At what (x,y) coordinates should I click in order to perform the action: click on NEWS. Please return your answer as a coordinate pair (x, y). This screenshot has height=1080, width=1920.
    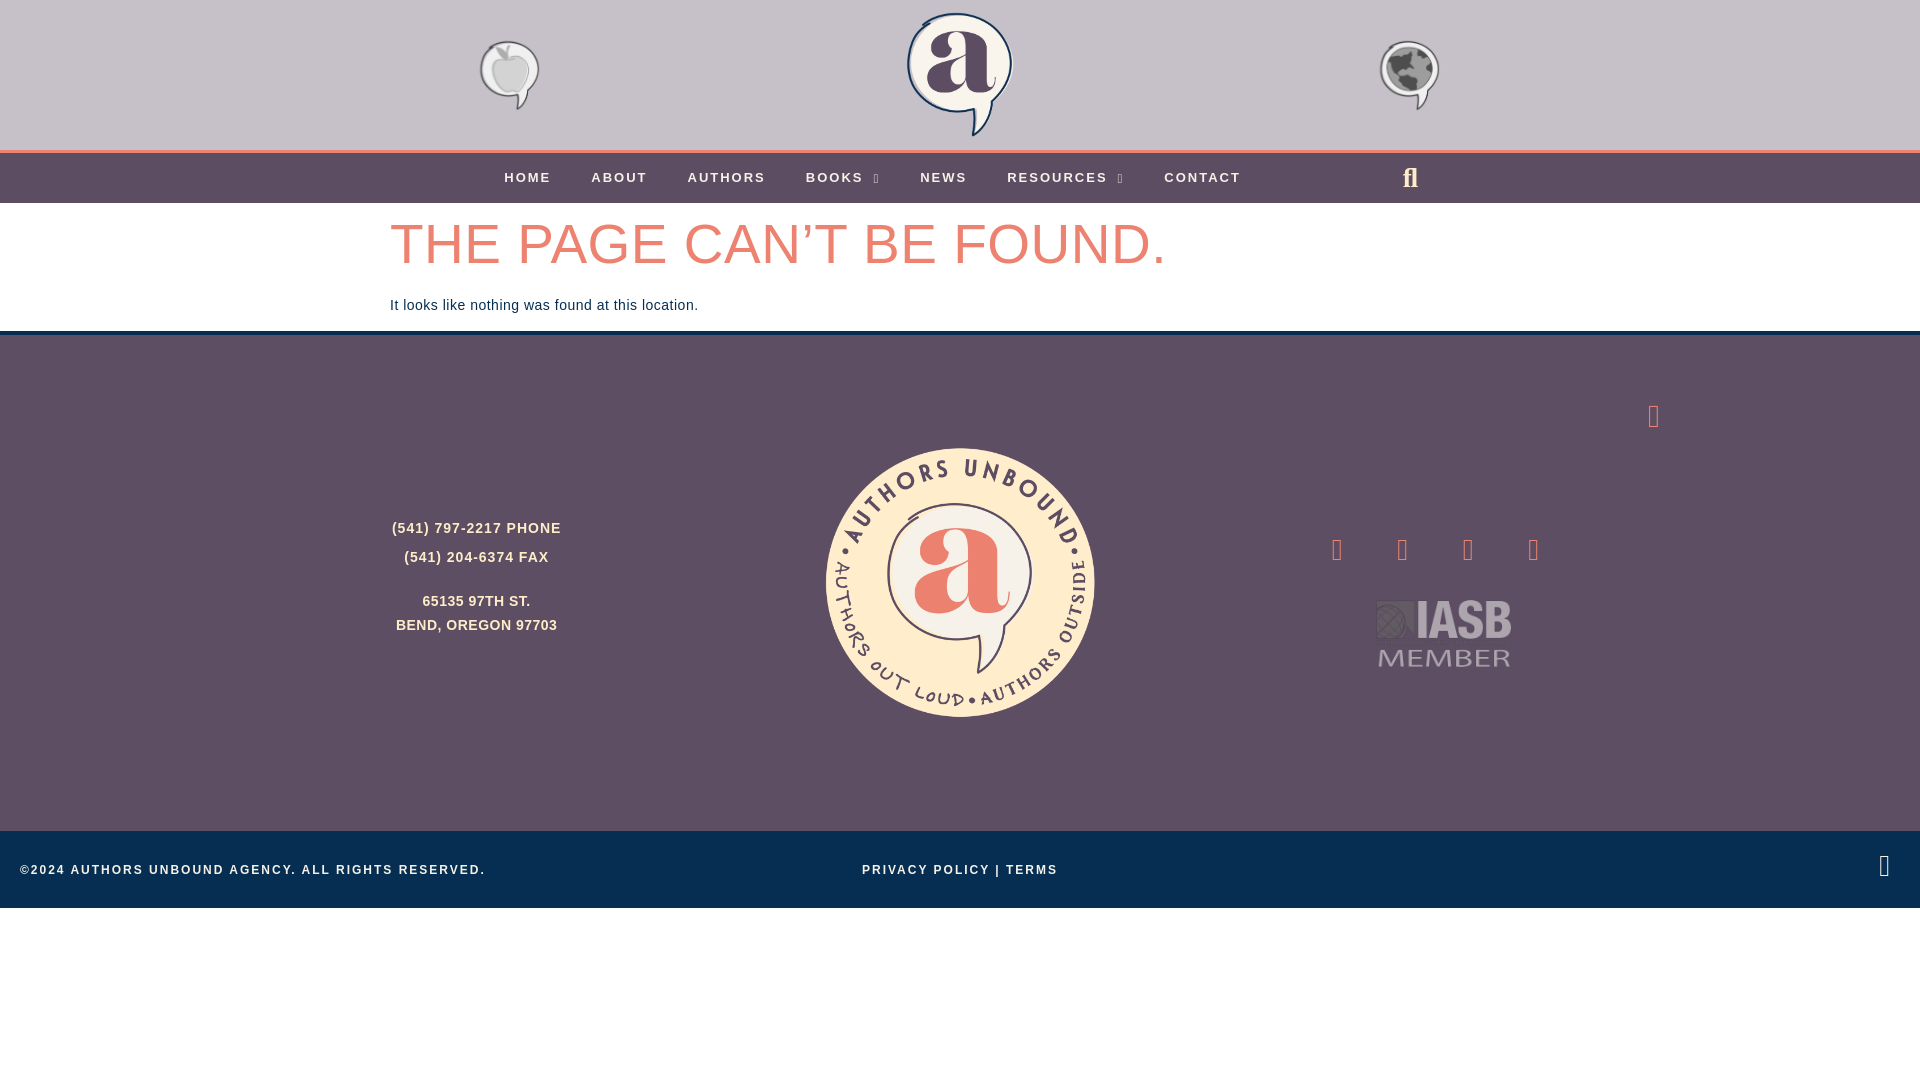
    Looking at the image, I should click on (943, 178).